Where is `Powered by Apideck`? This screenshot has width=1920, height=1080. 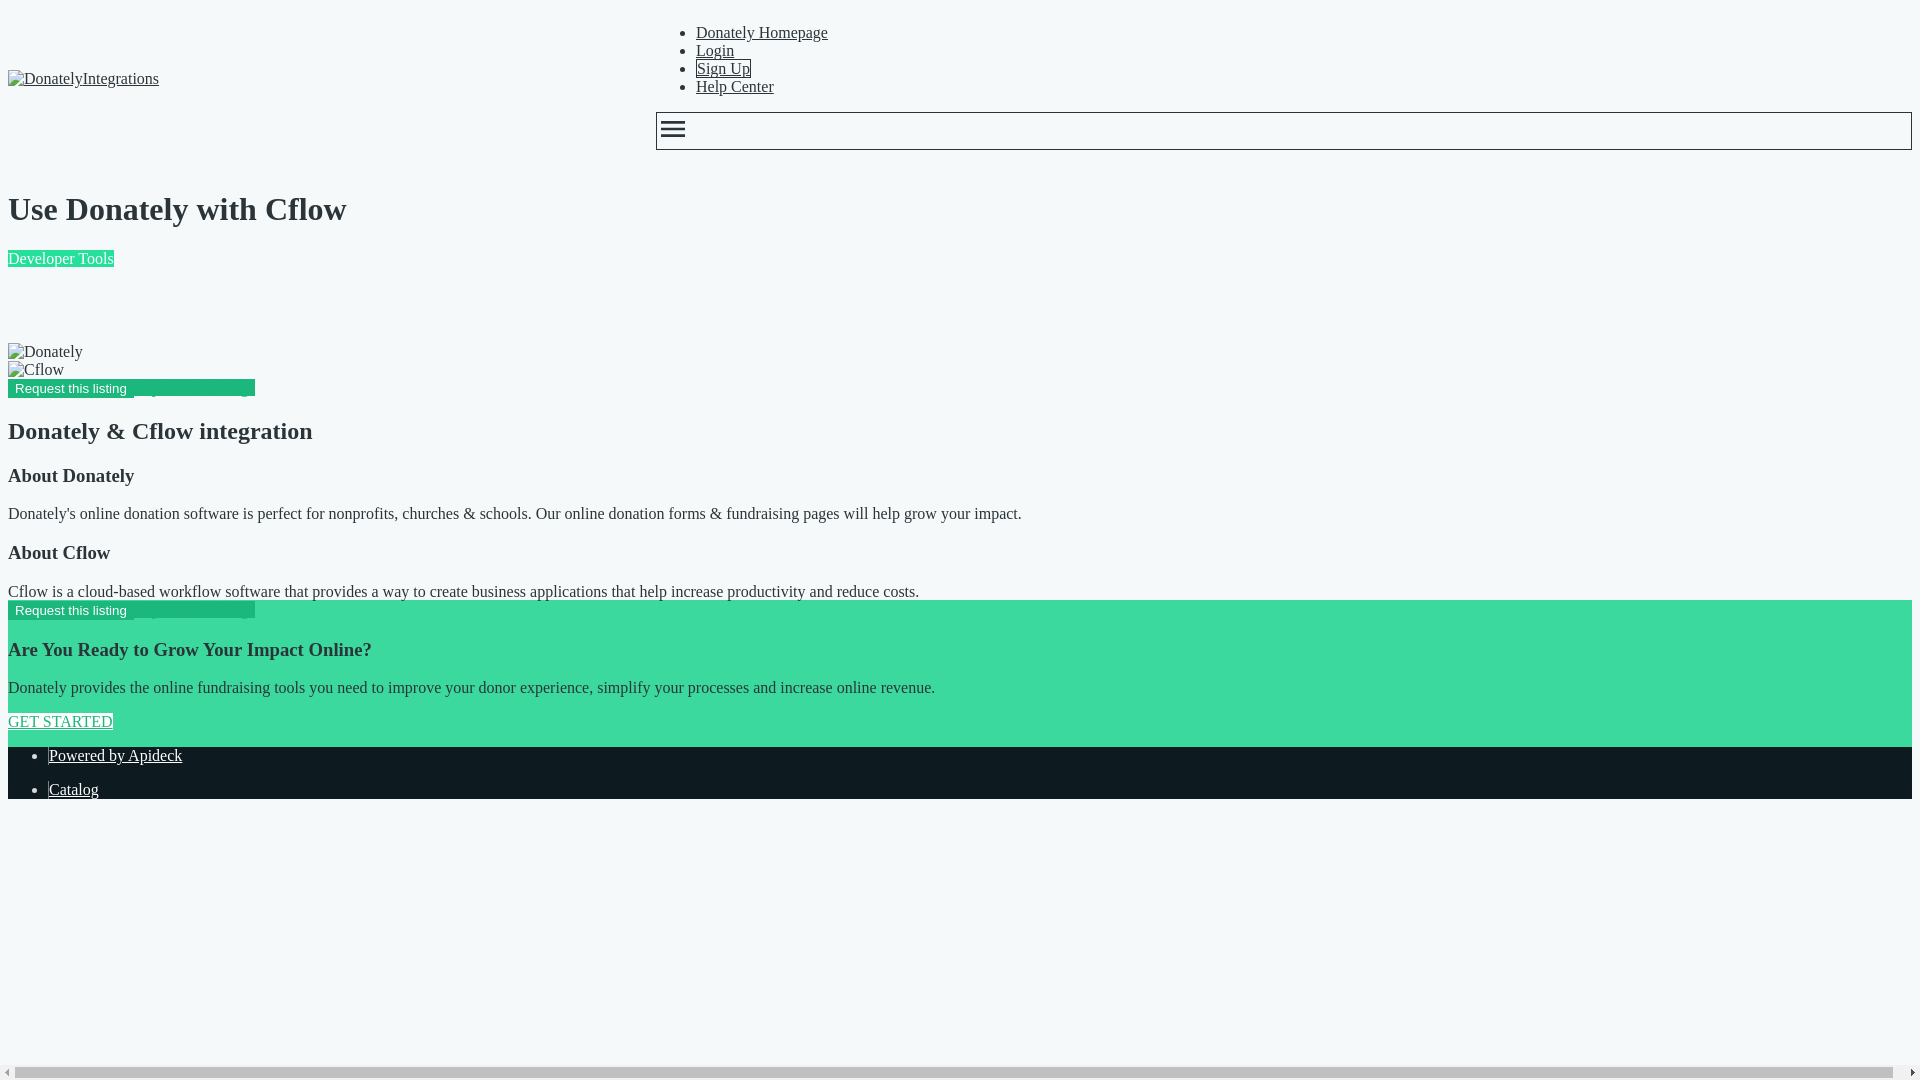 Powered by Apideck is located at coordinates (116, 755).